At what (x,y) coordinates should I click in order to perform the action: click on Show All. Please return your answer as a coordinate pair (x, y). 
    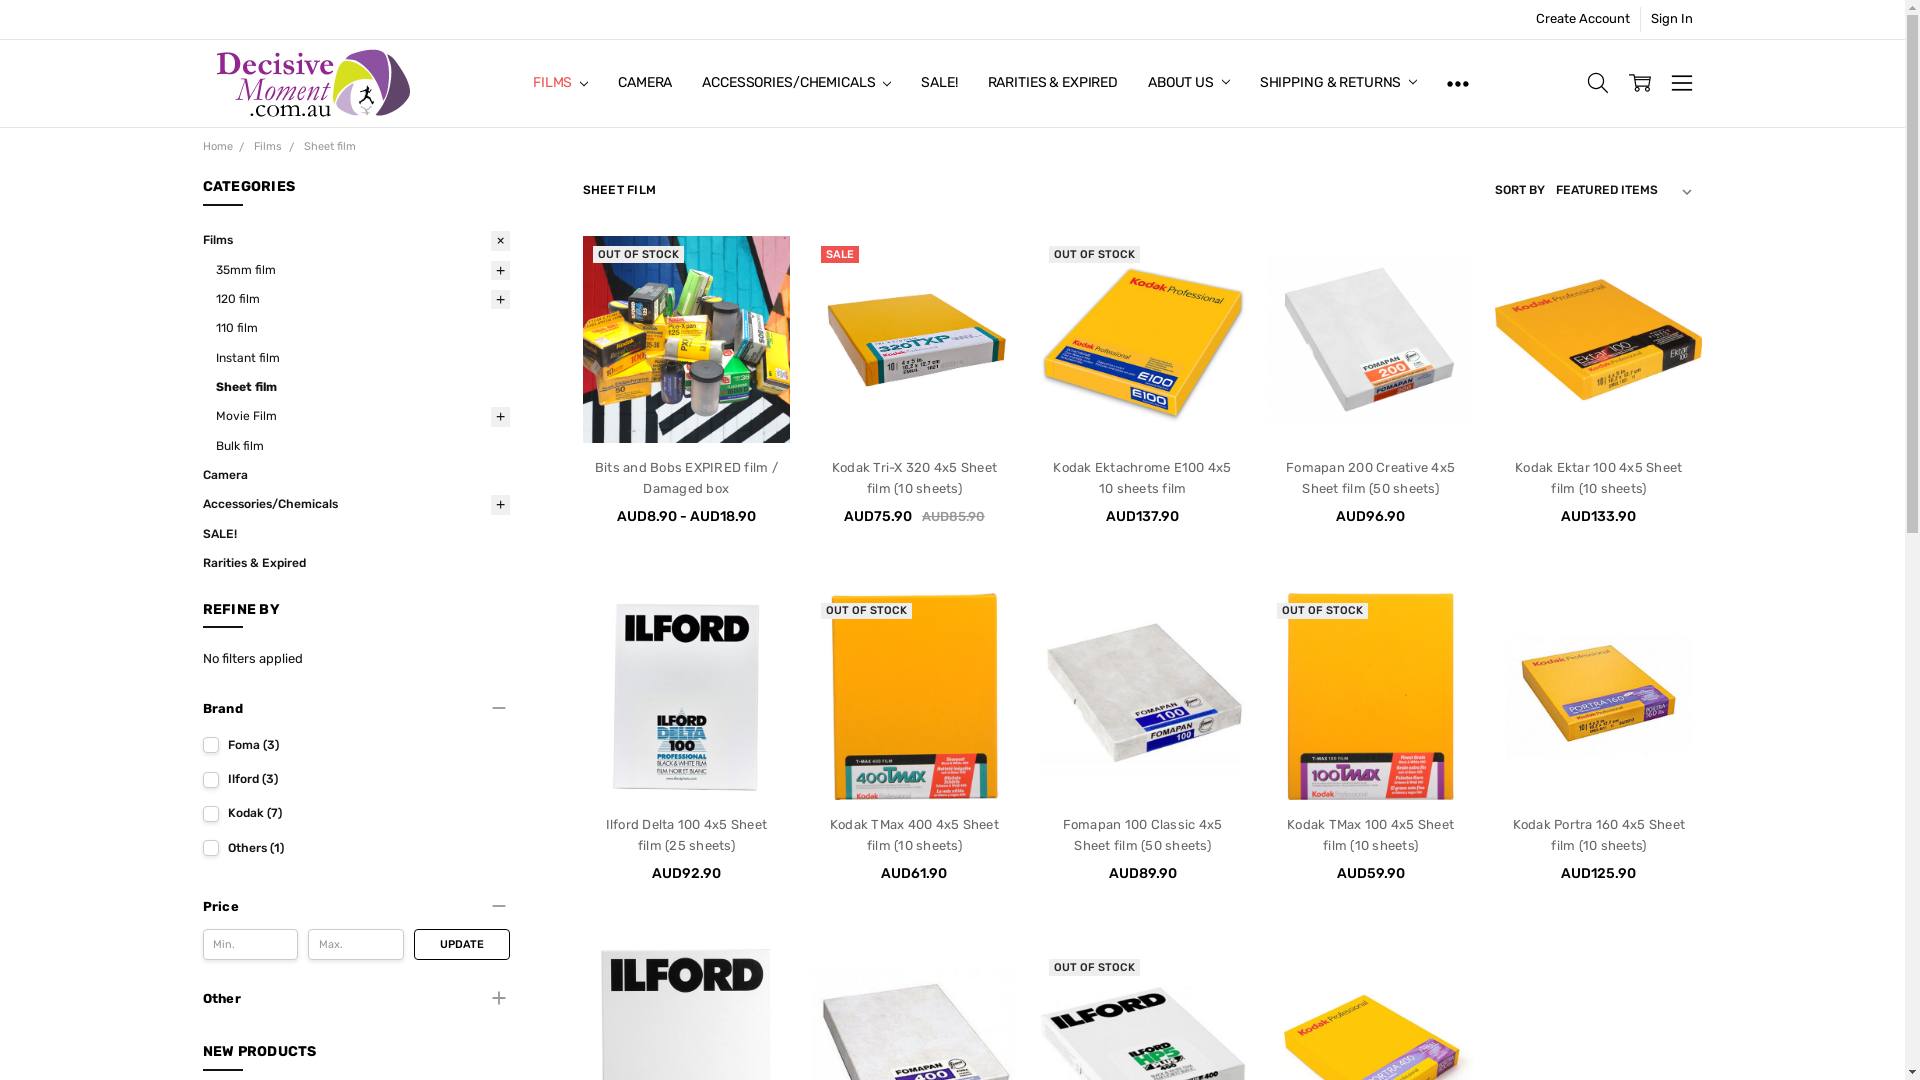
    Looking at the image, I should click on (1458, 83).